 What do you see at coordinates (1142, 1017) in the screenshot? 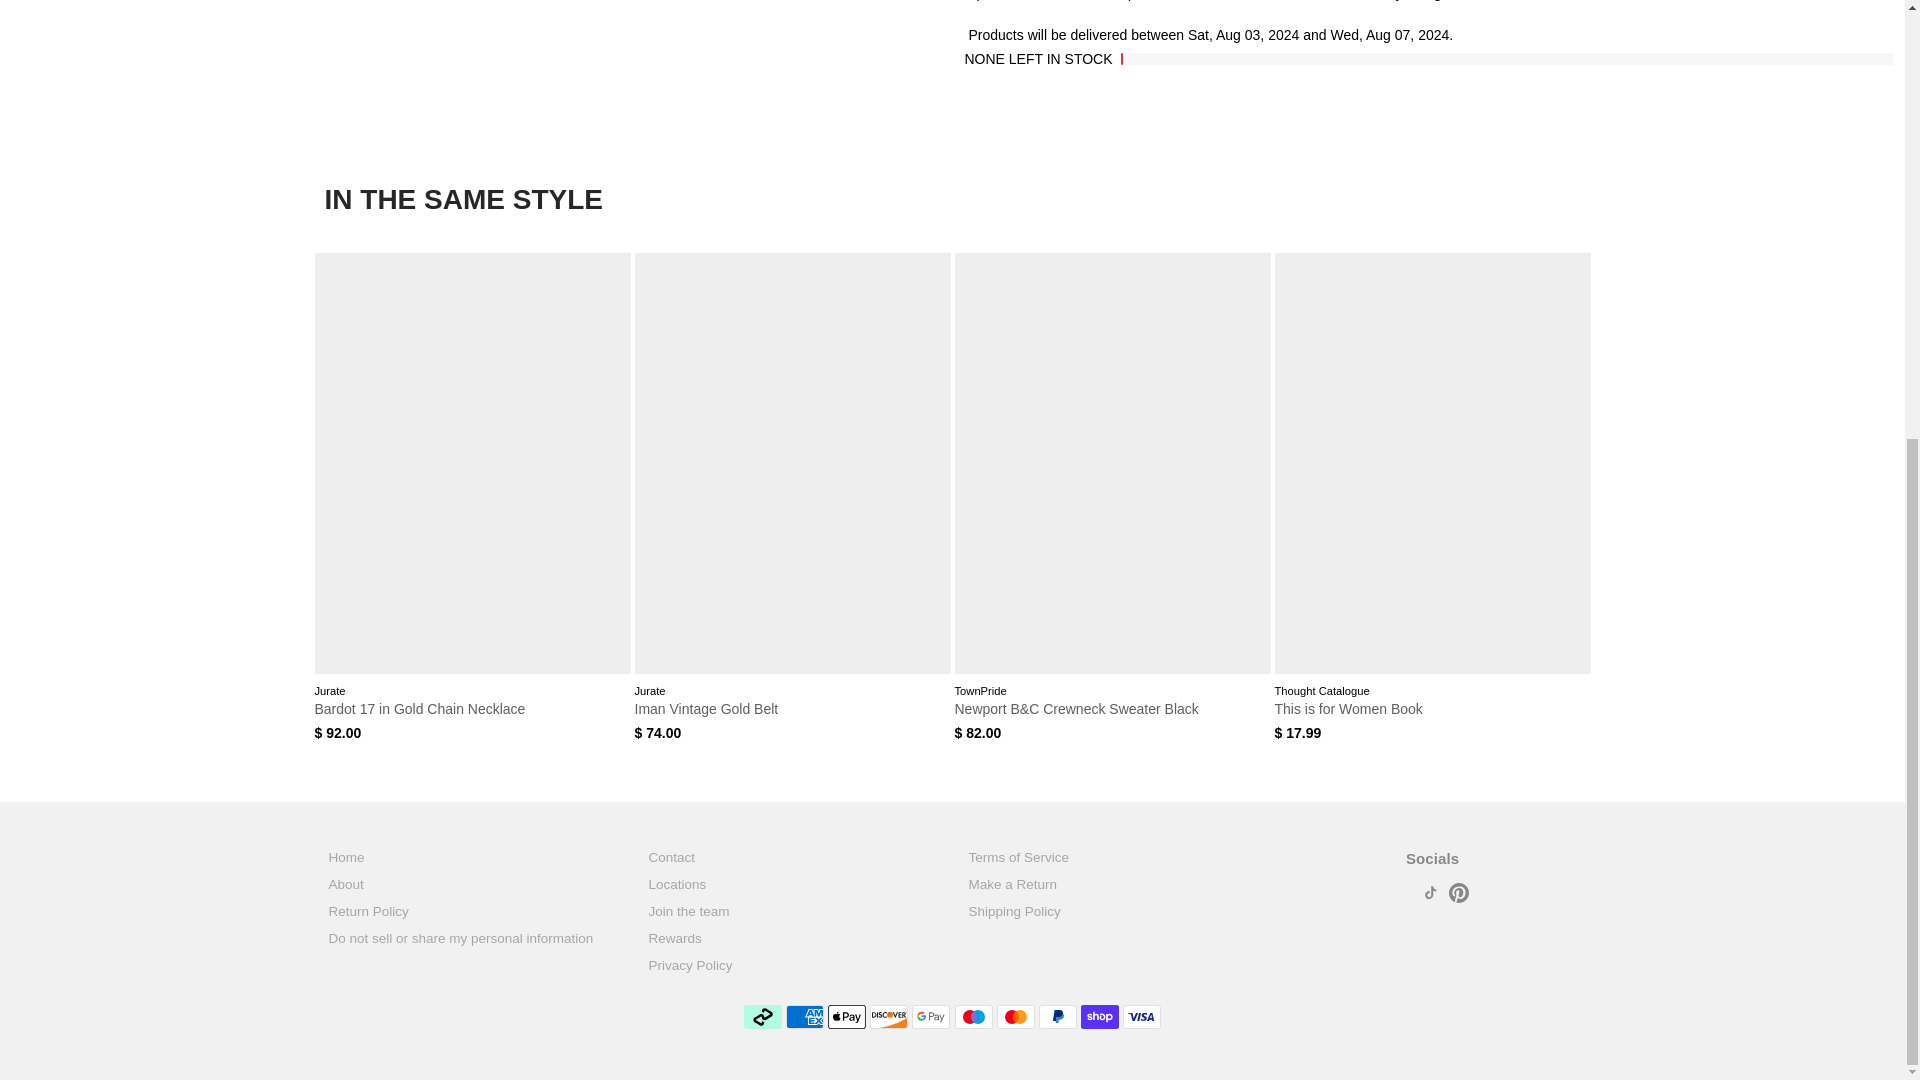
I see `Visa` at bounding box center [1142, 1017].